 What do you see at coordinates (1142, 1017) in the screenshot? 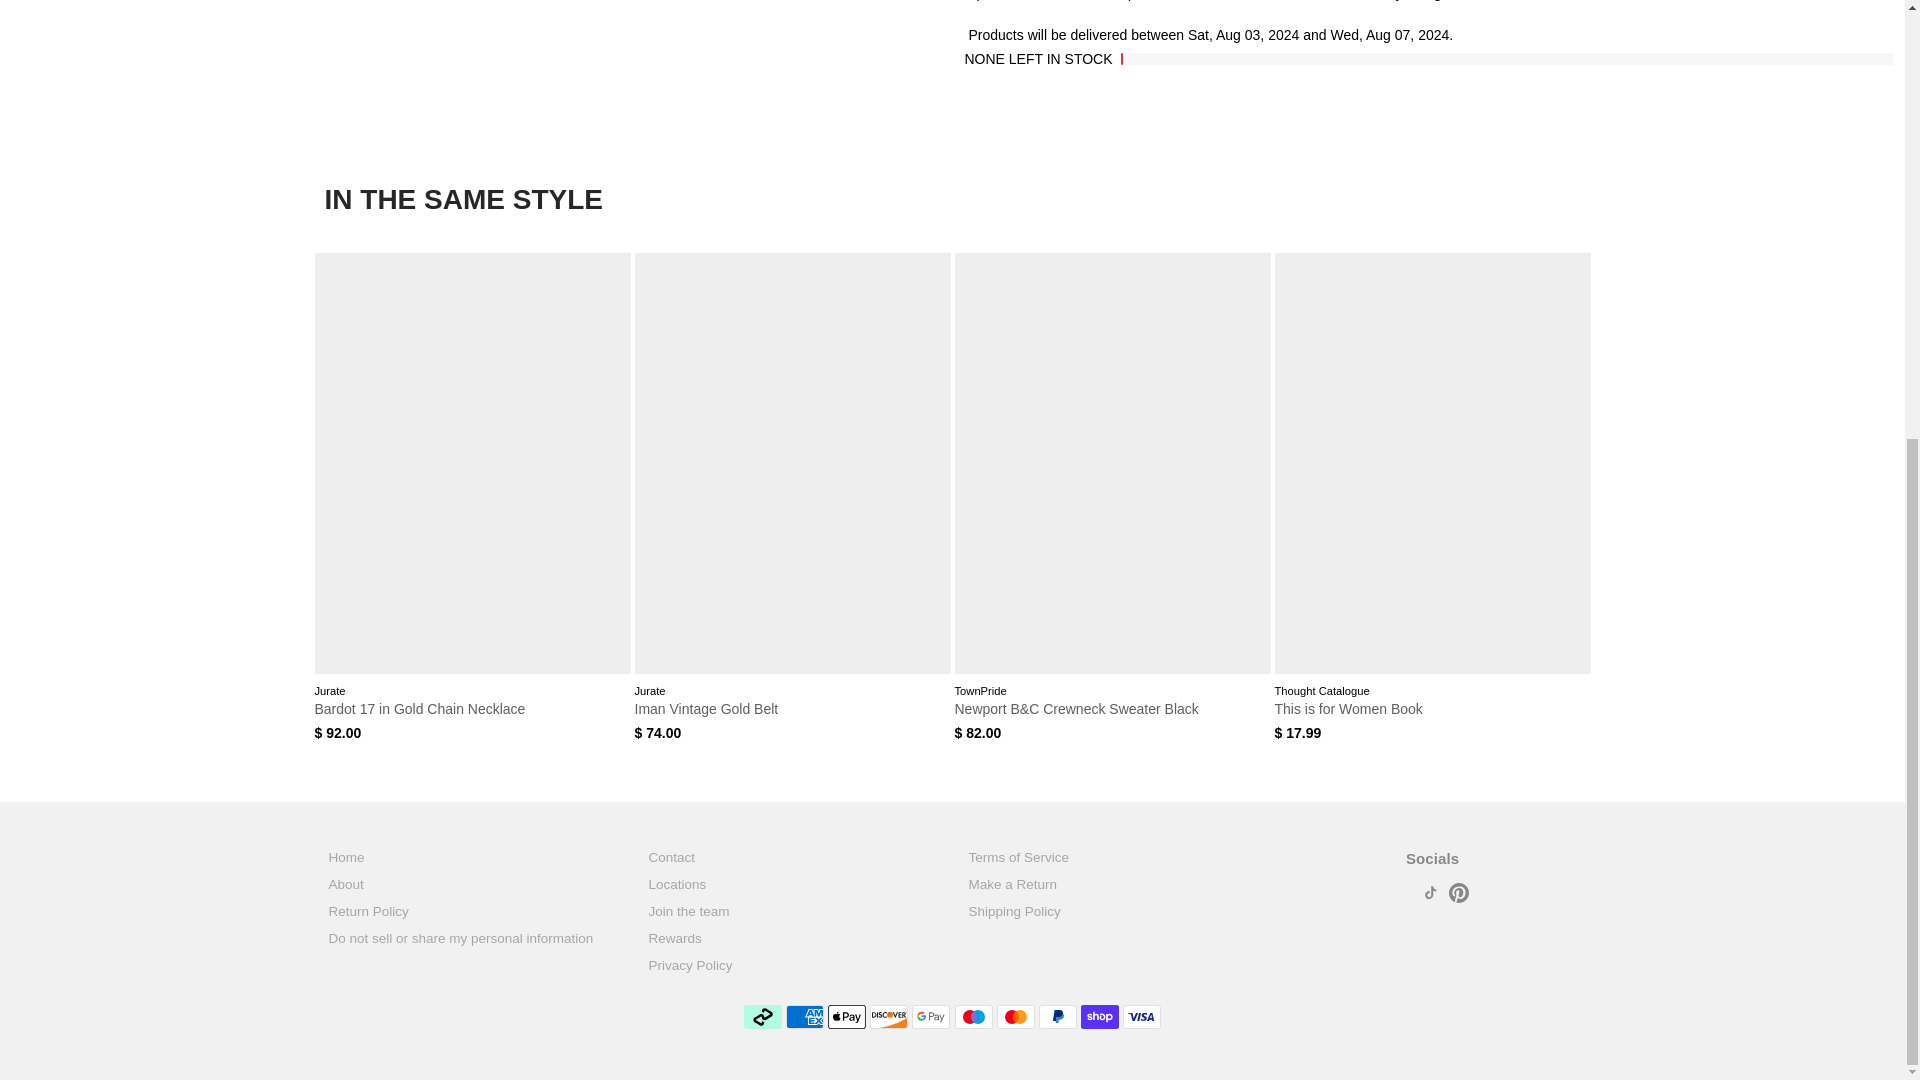
I see `Visa` at bounding box center [1142, 1017].